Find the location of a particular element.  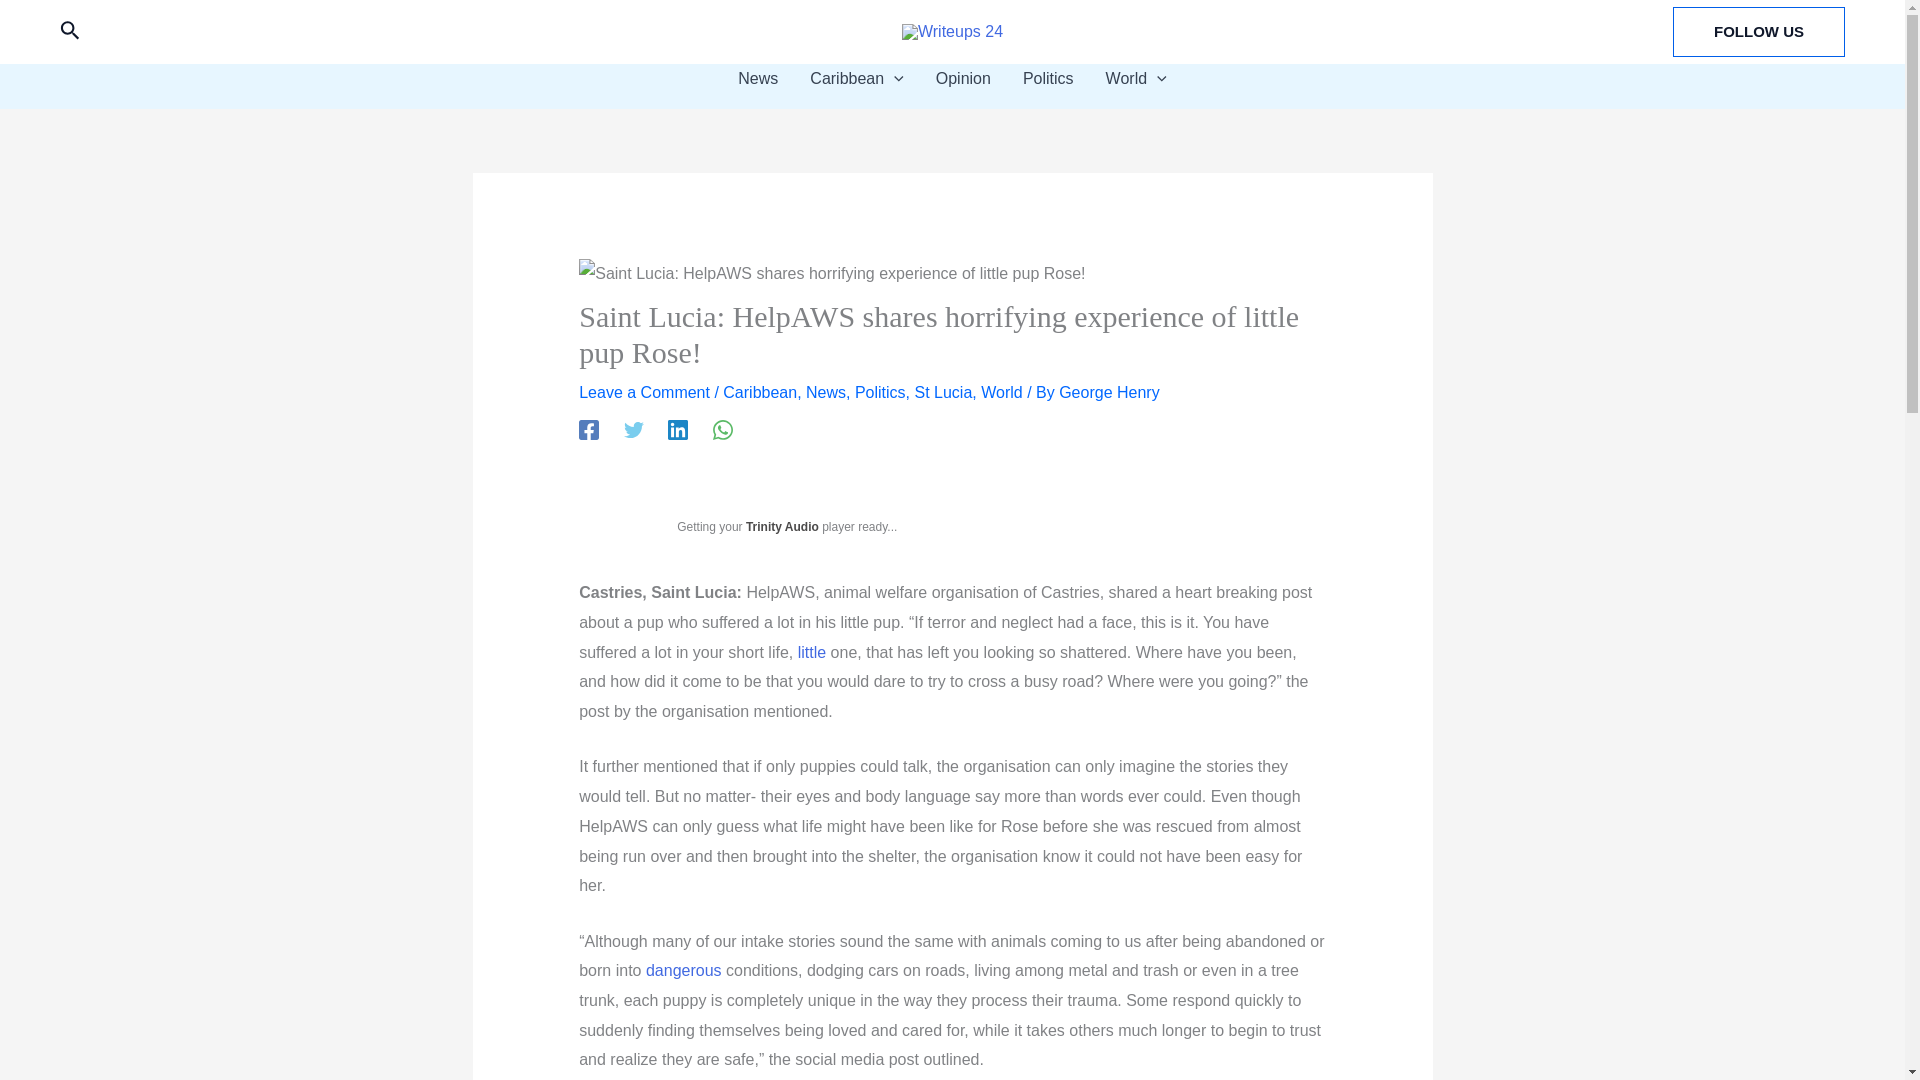

Politics is located at coordinates (880, 392).